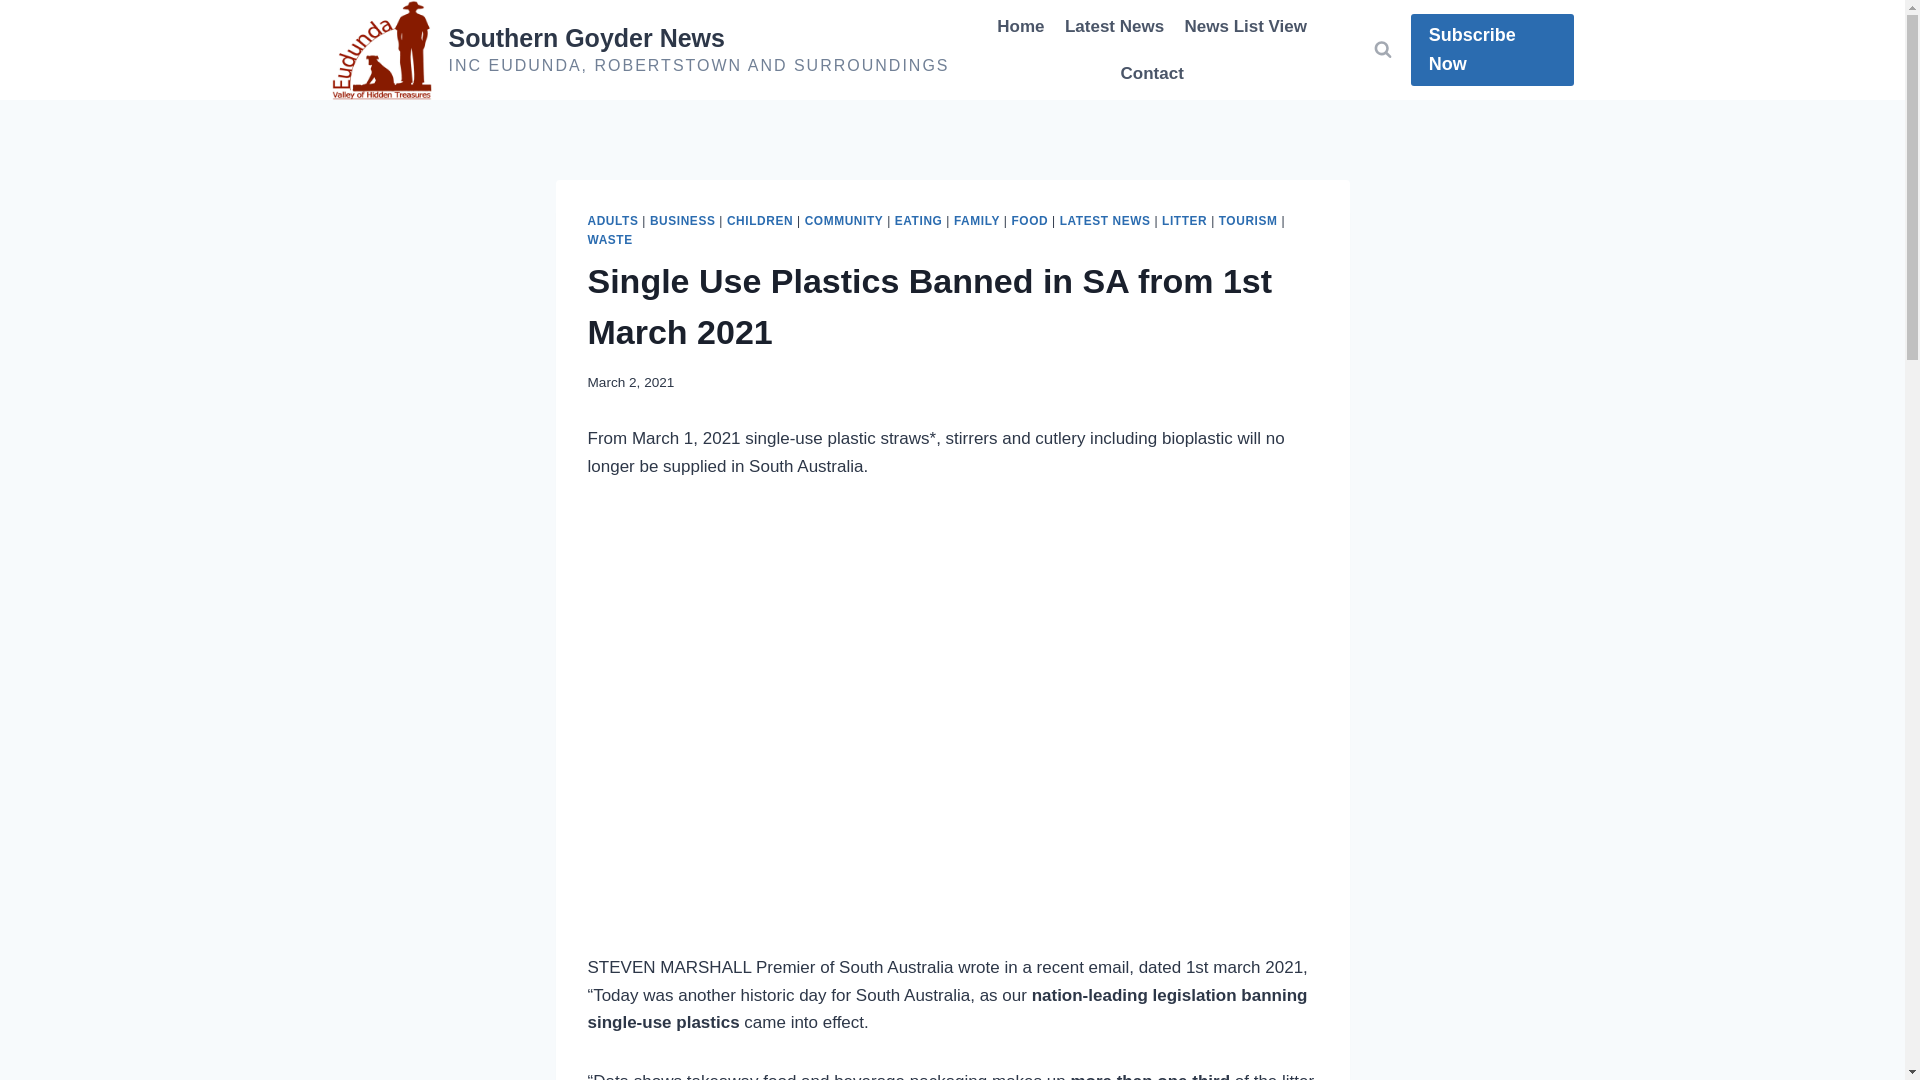 This screenshot has height=1080, width=1920. What do you see at coordinates (613, 220) in the screenshot?
I see `ADULTS` at bounding box center [613, 220].